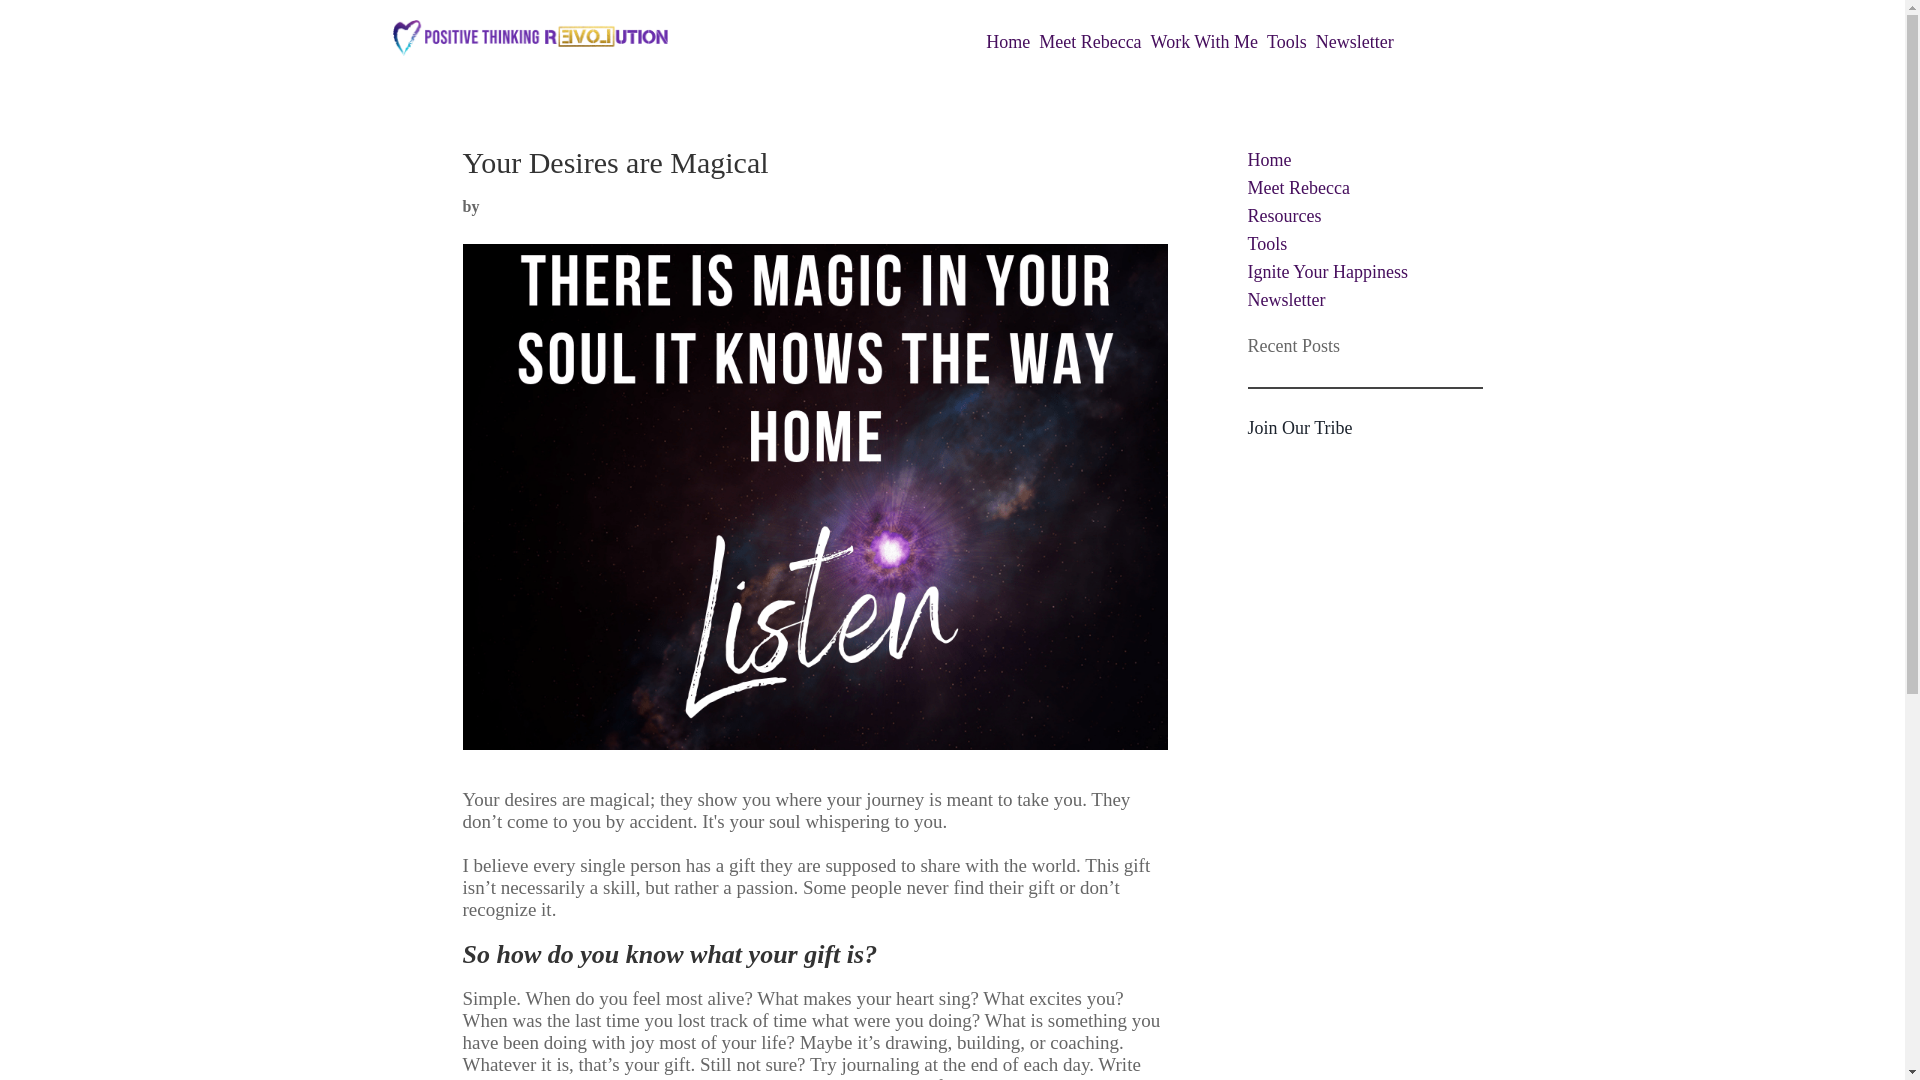  I want to click on Tools, so click(1268, 244).